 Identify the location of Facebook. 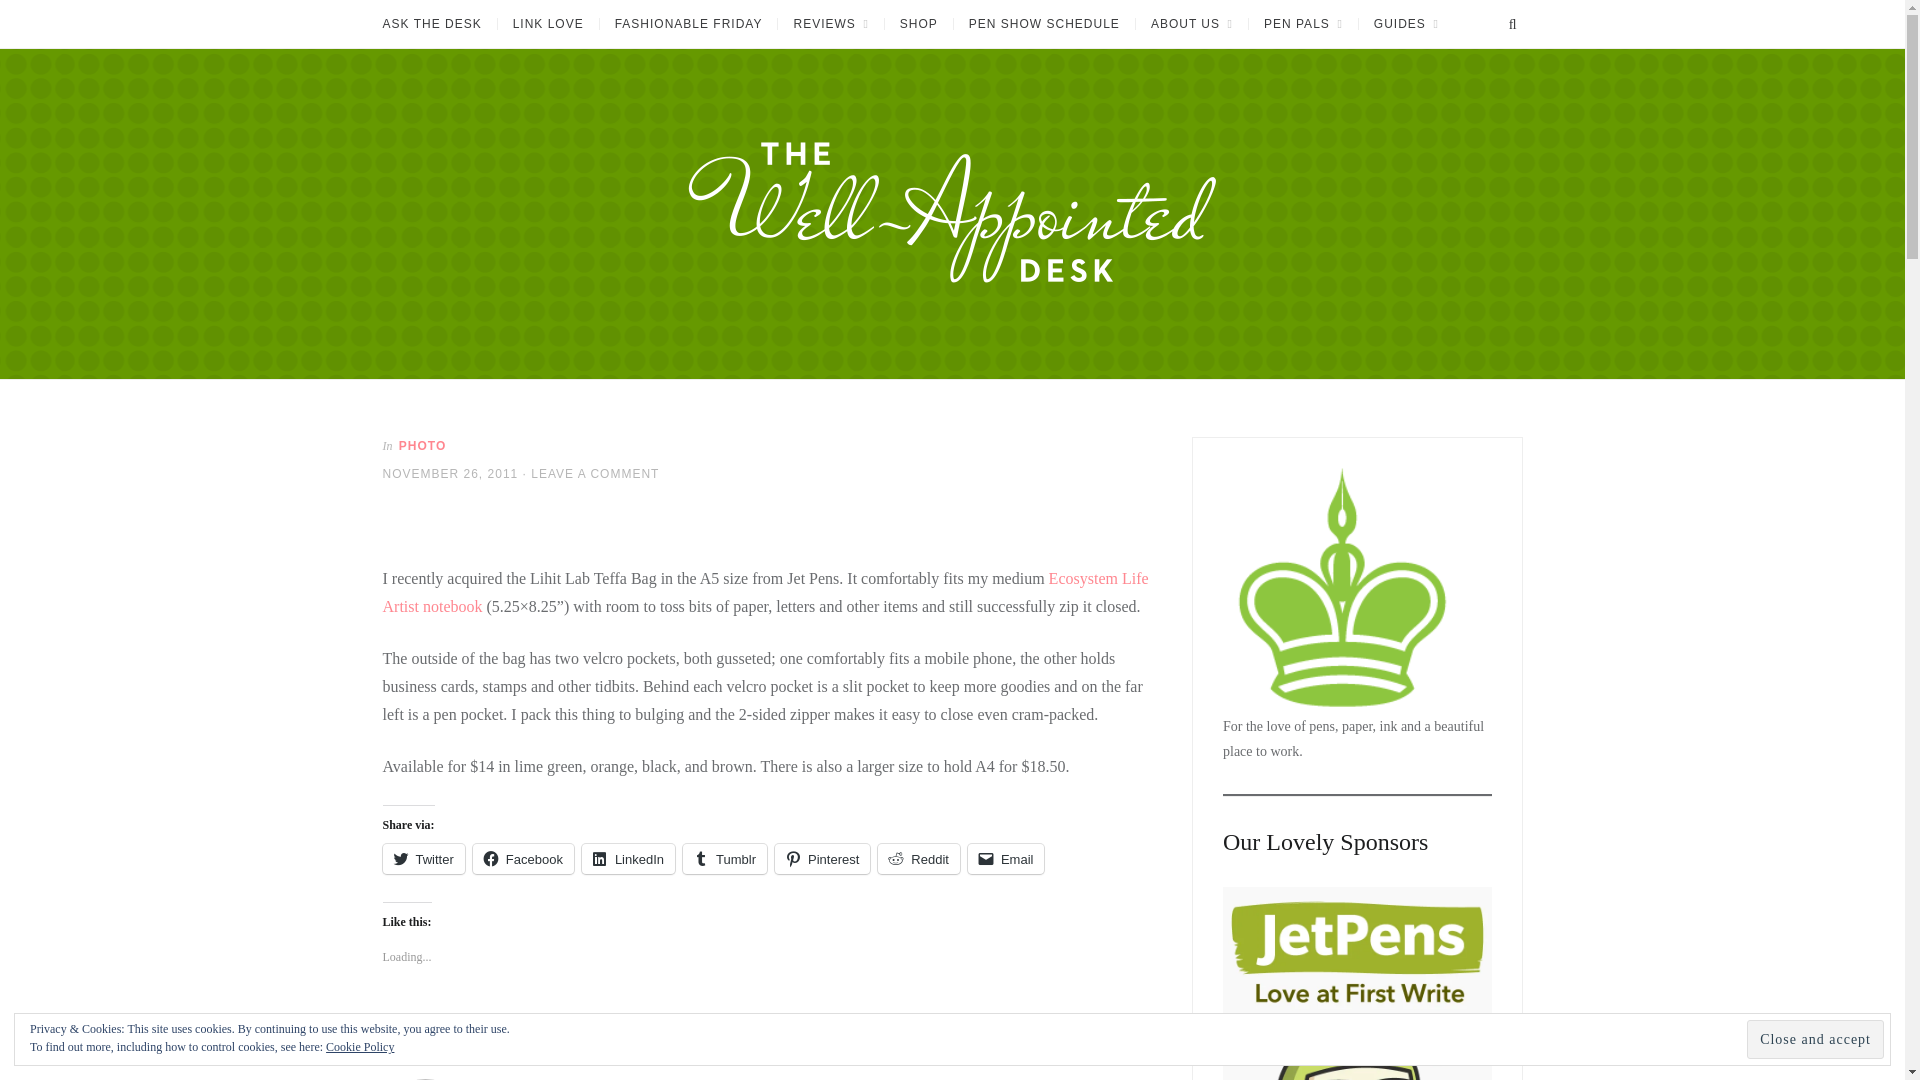
(523, 858).